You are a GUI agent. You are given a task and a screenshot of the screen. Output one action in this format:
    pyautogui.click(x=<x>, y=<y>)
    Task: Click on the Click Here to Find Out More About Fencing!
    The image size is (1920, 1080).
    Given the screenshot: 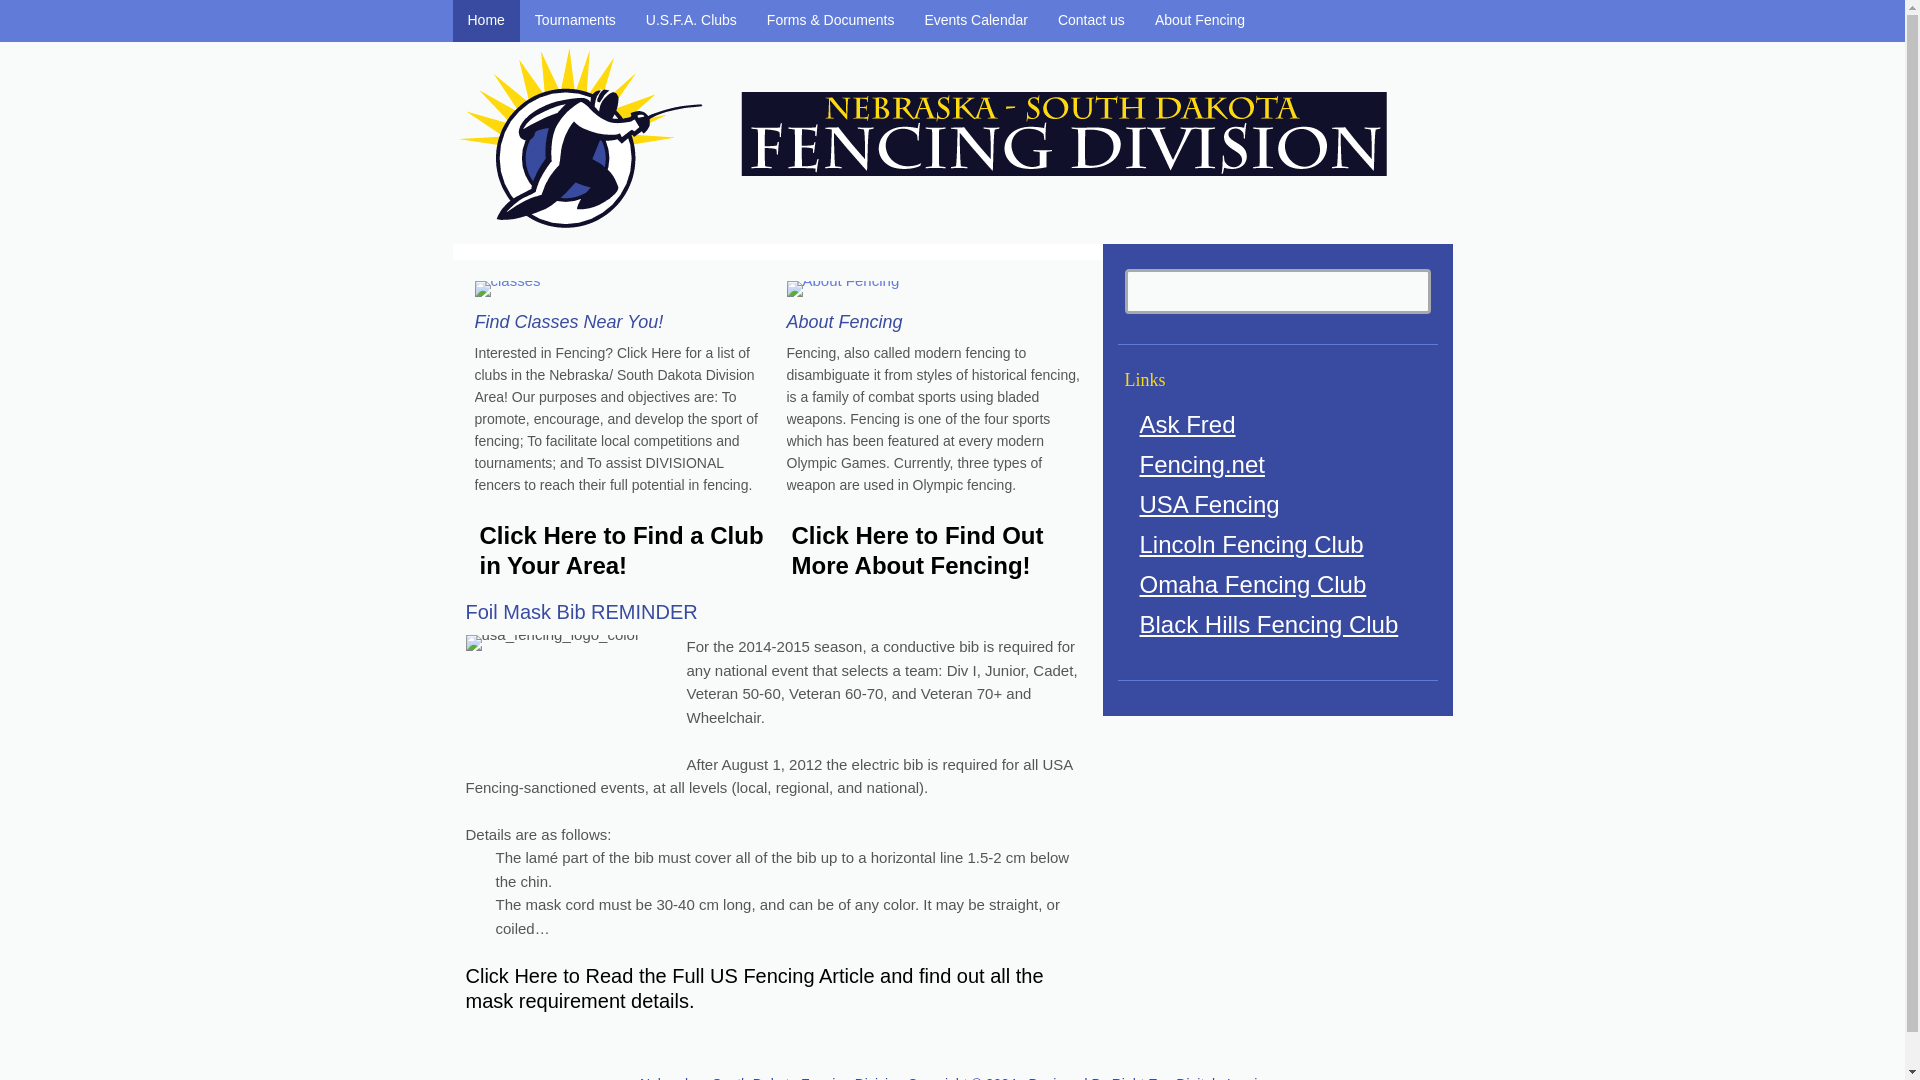 What is the action you would take?
    pyautogui.click(x=918, y=550)
    